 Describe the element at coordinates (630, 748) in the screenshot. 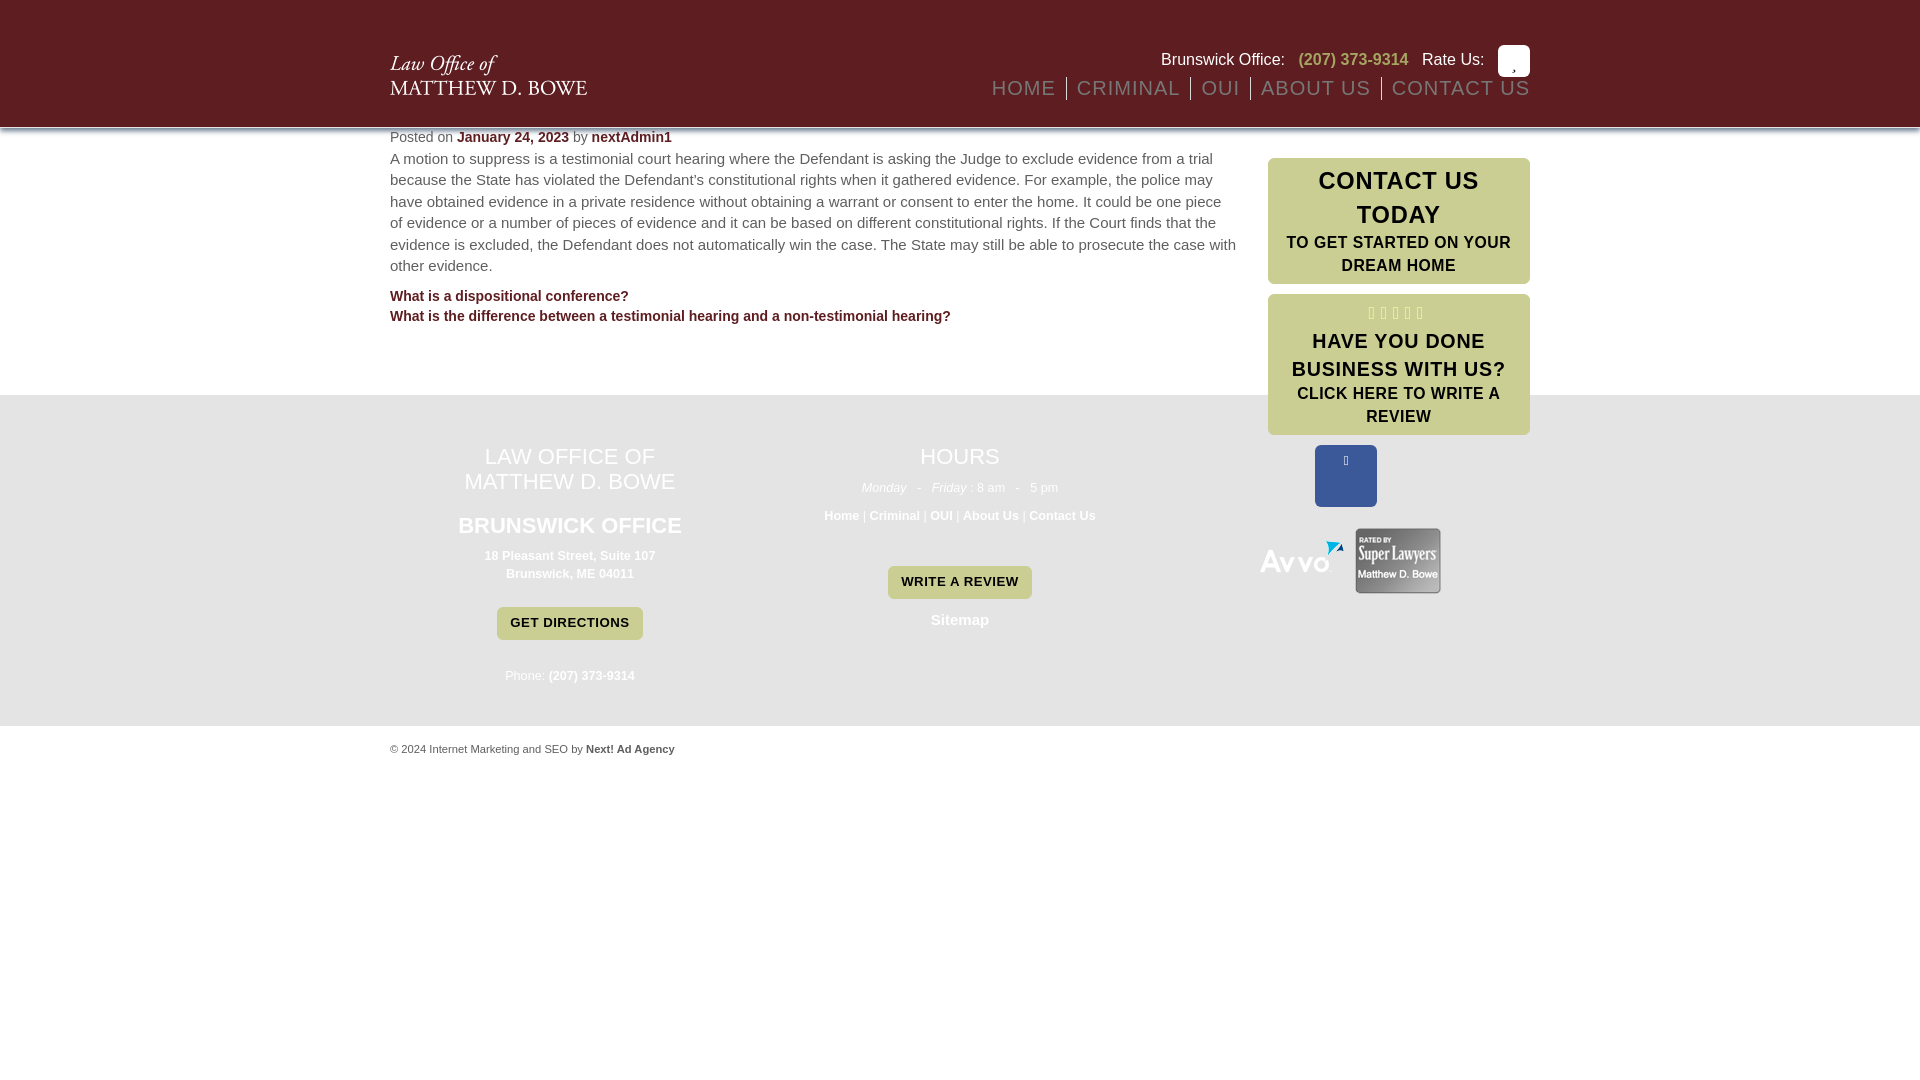

I see `Next! Ad Agency` at that location.